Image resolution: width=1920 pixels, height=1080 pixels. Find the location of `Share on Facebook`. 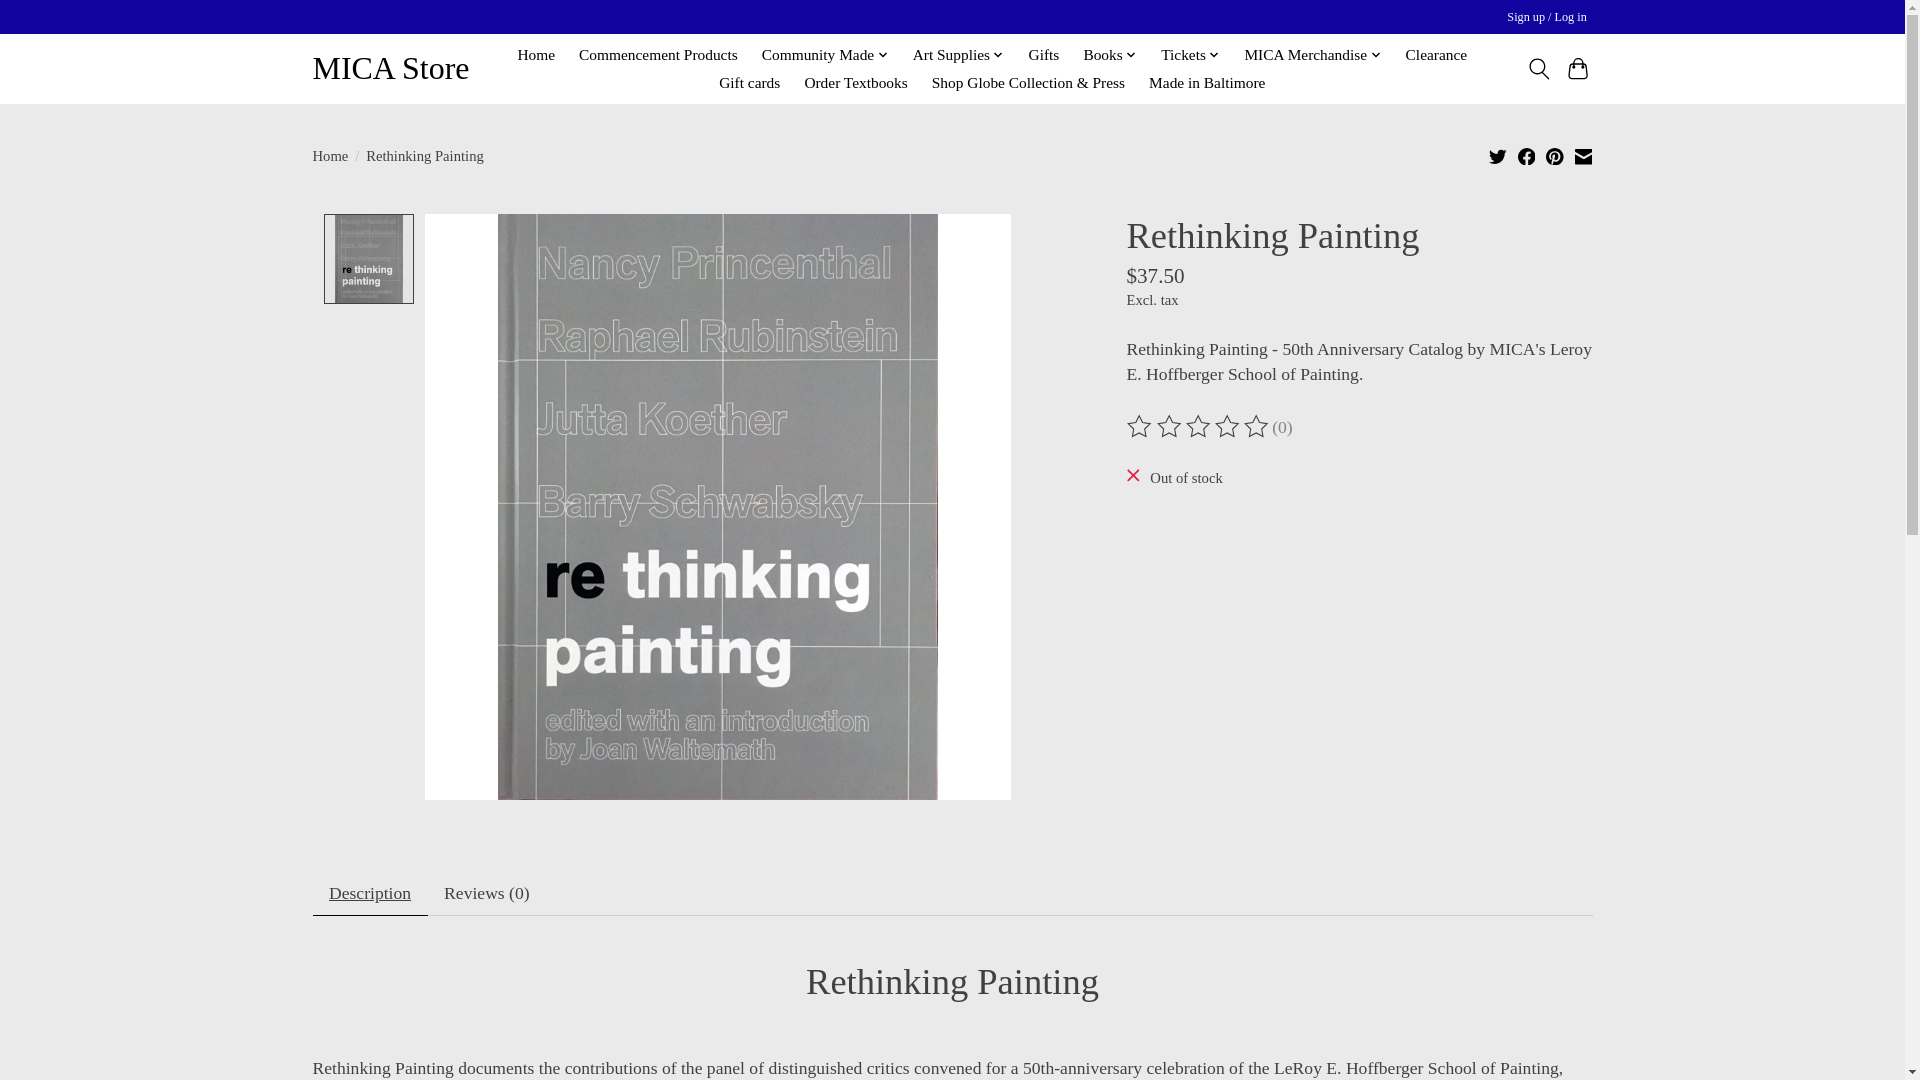

Share on Facebook is located at coordinates (1527, 156).